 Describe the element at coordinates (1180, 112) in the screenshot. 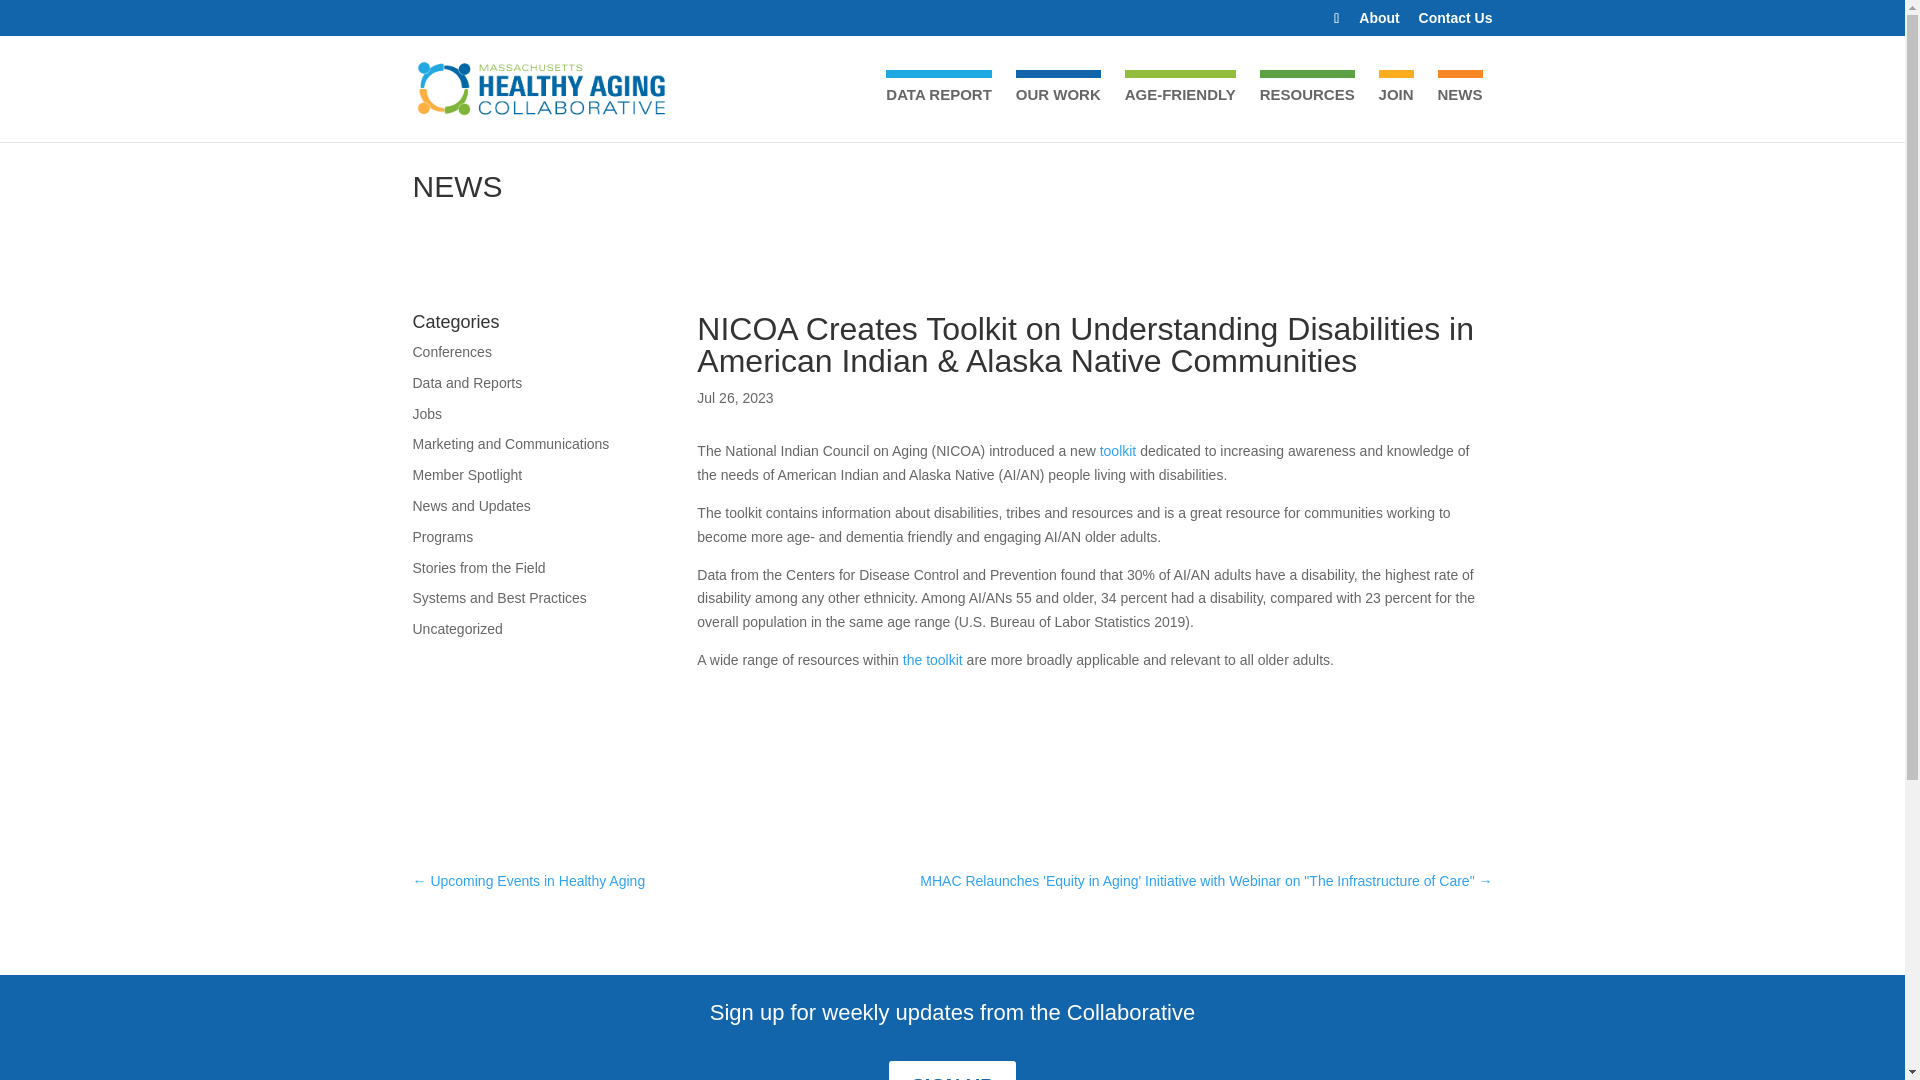

I see `AGE-FRIENDLY` at that location.